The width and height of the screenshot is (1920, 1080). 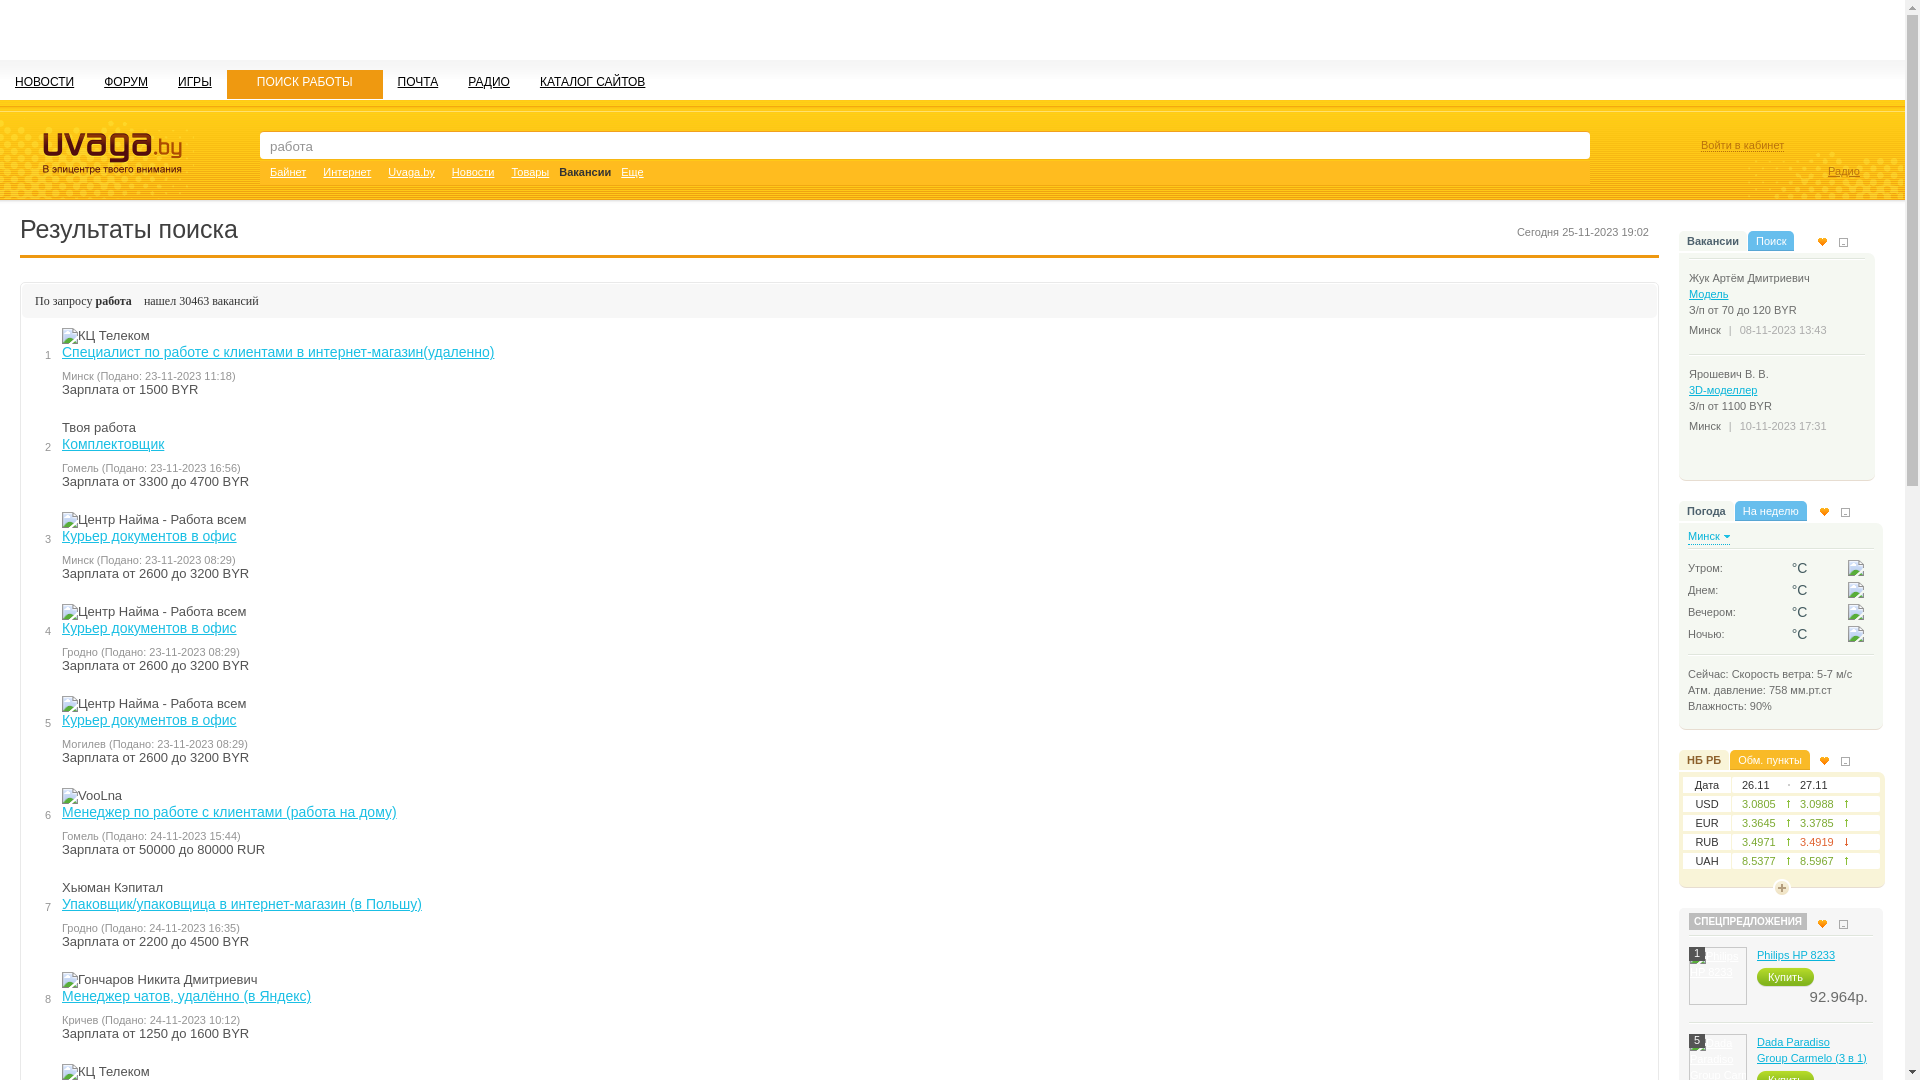 I want to click on  , so click(x=1856, y=634).